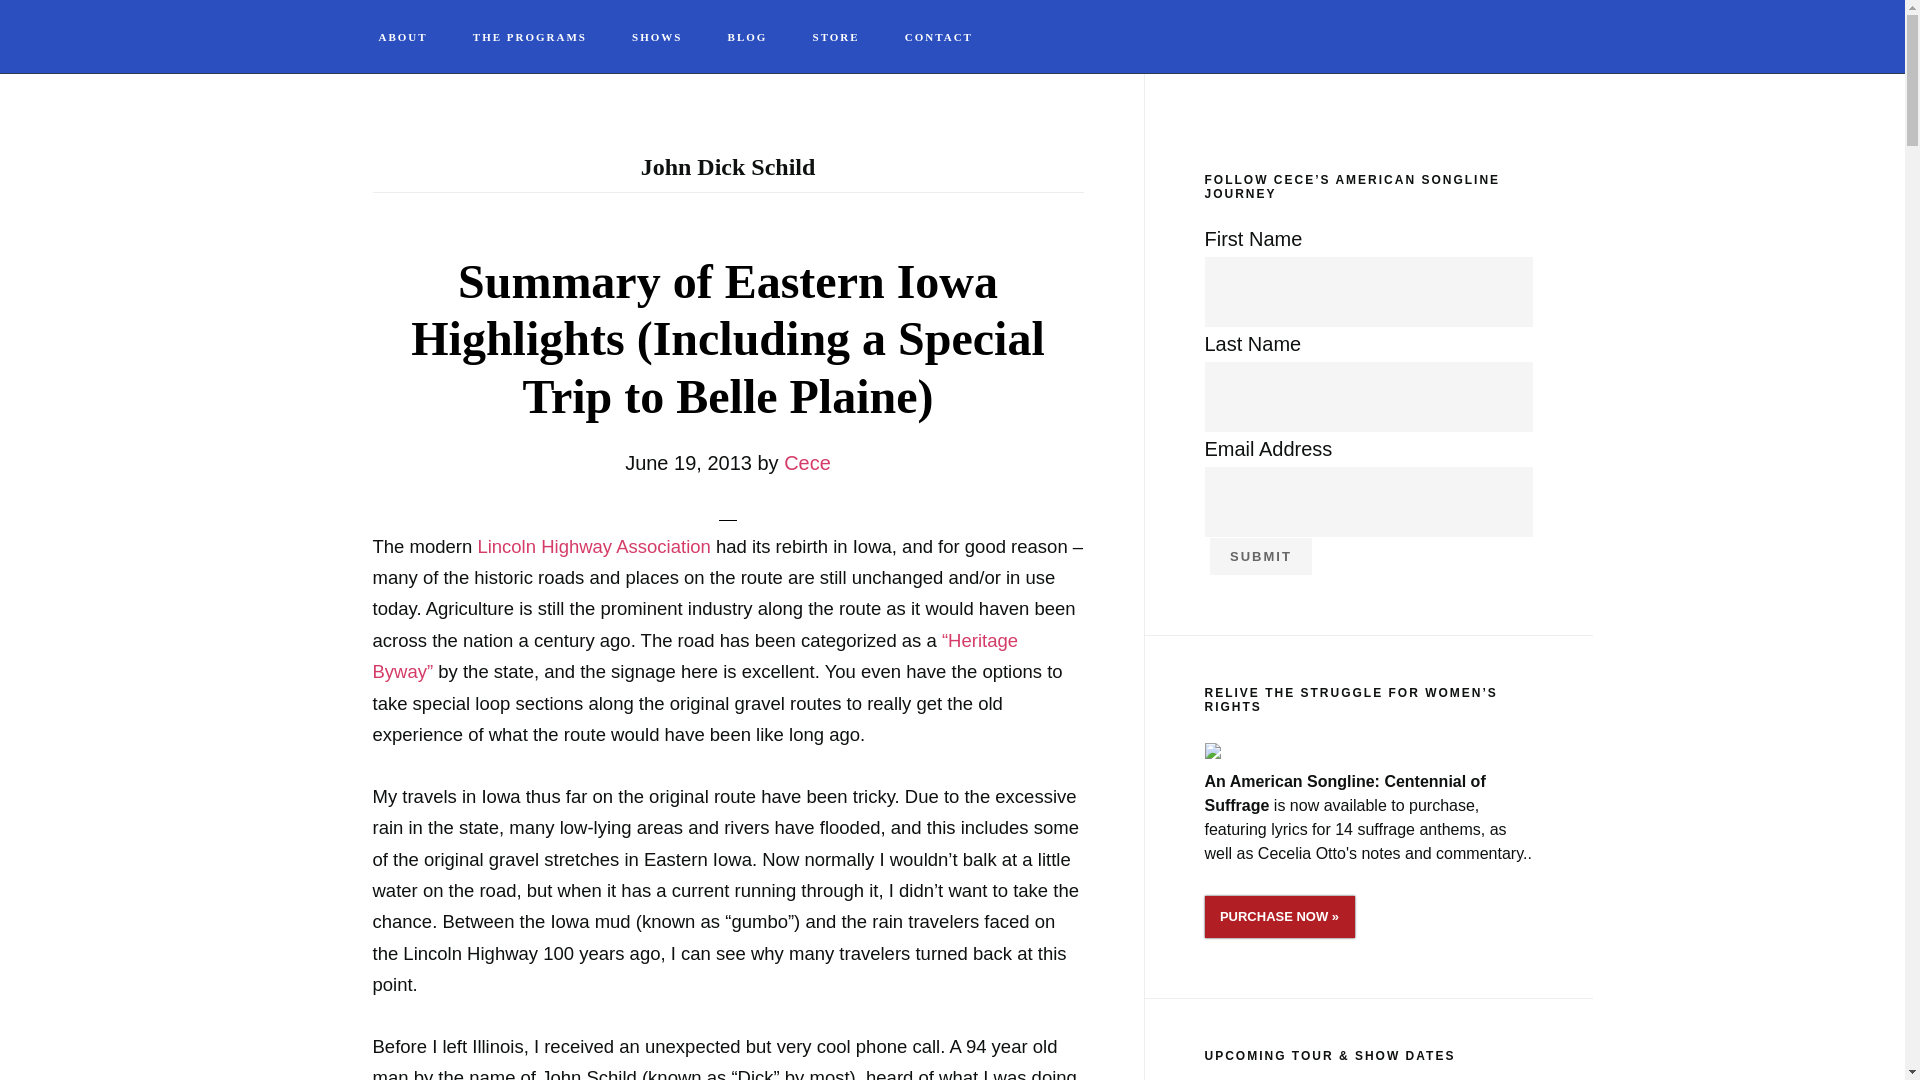 This screenshot has width=1920, height=1080. What do you see at coordinates (1710, 44) in the screenshot?
I see `AN AMERICAN SONGLINE` at bounding box center [1710, 44].